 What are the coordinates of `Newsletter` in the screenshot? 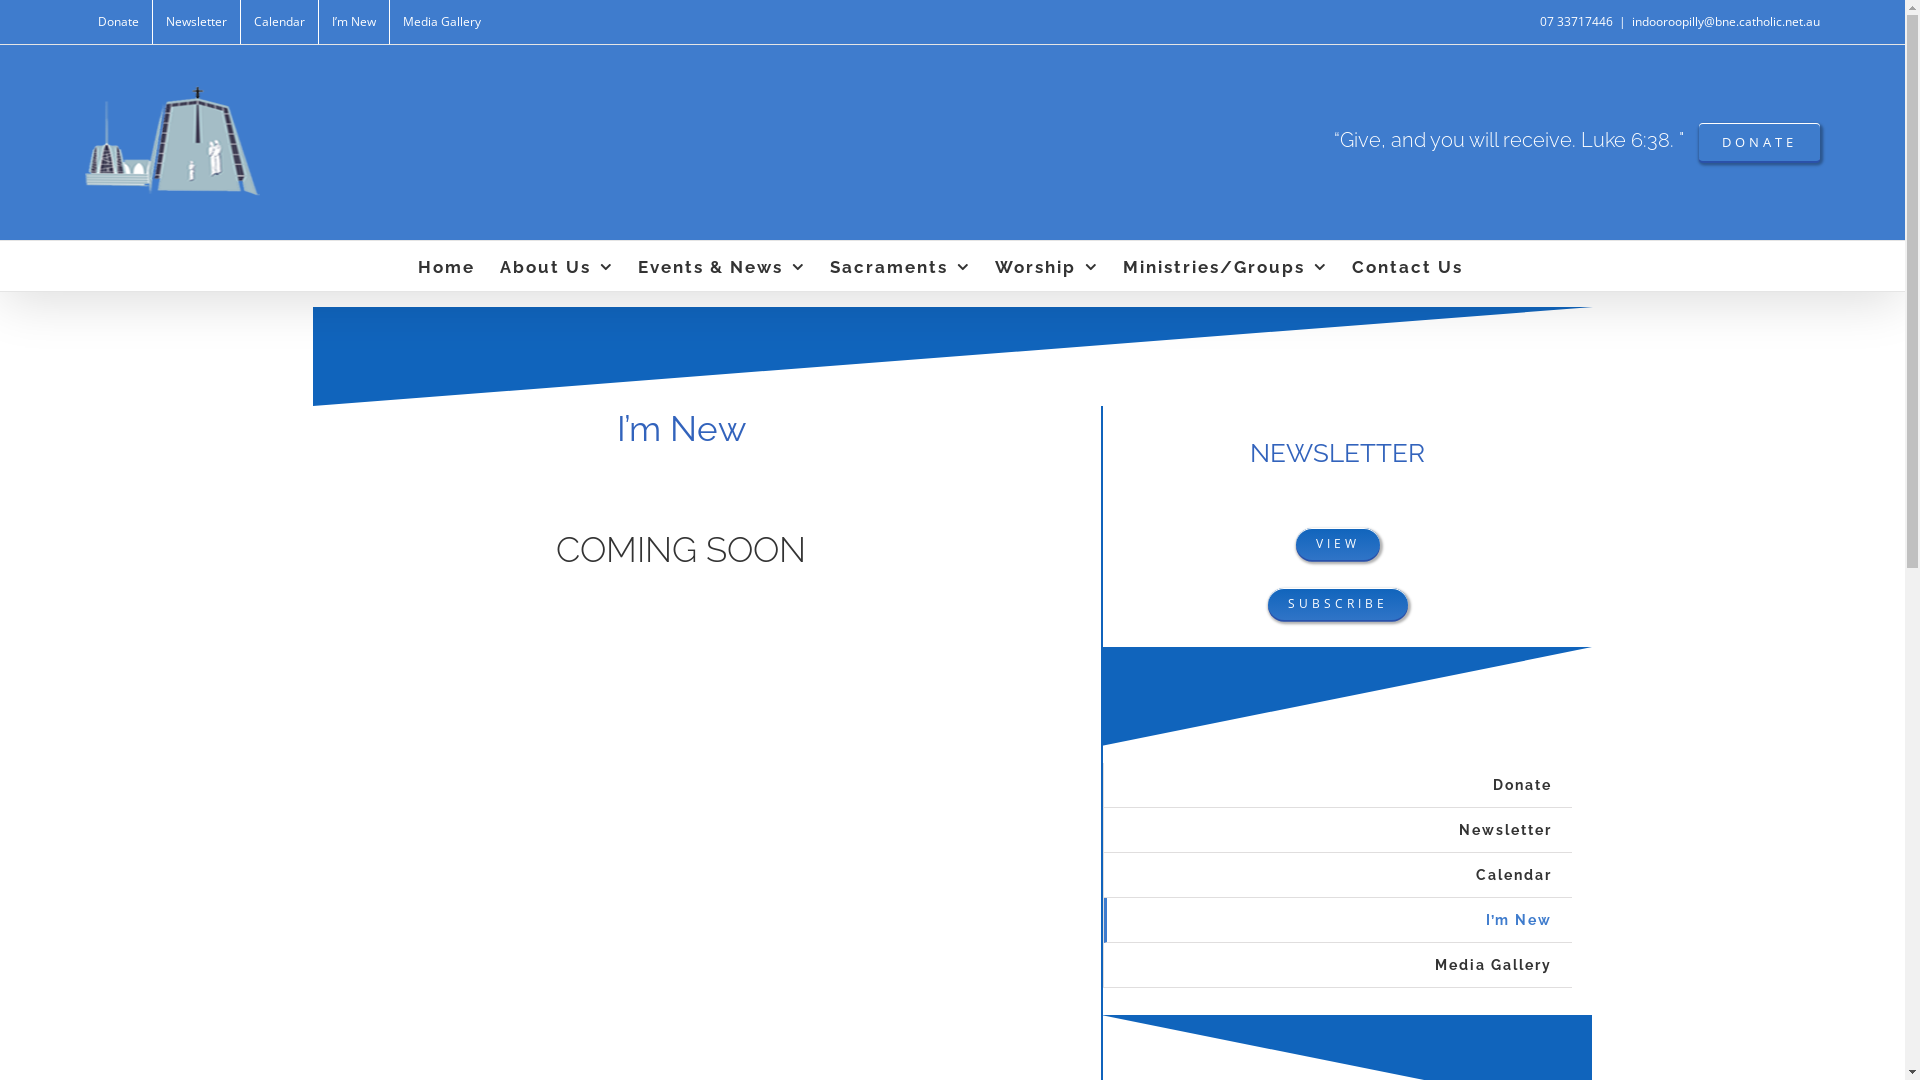 It's located at (1338, 830).